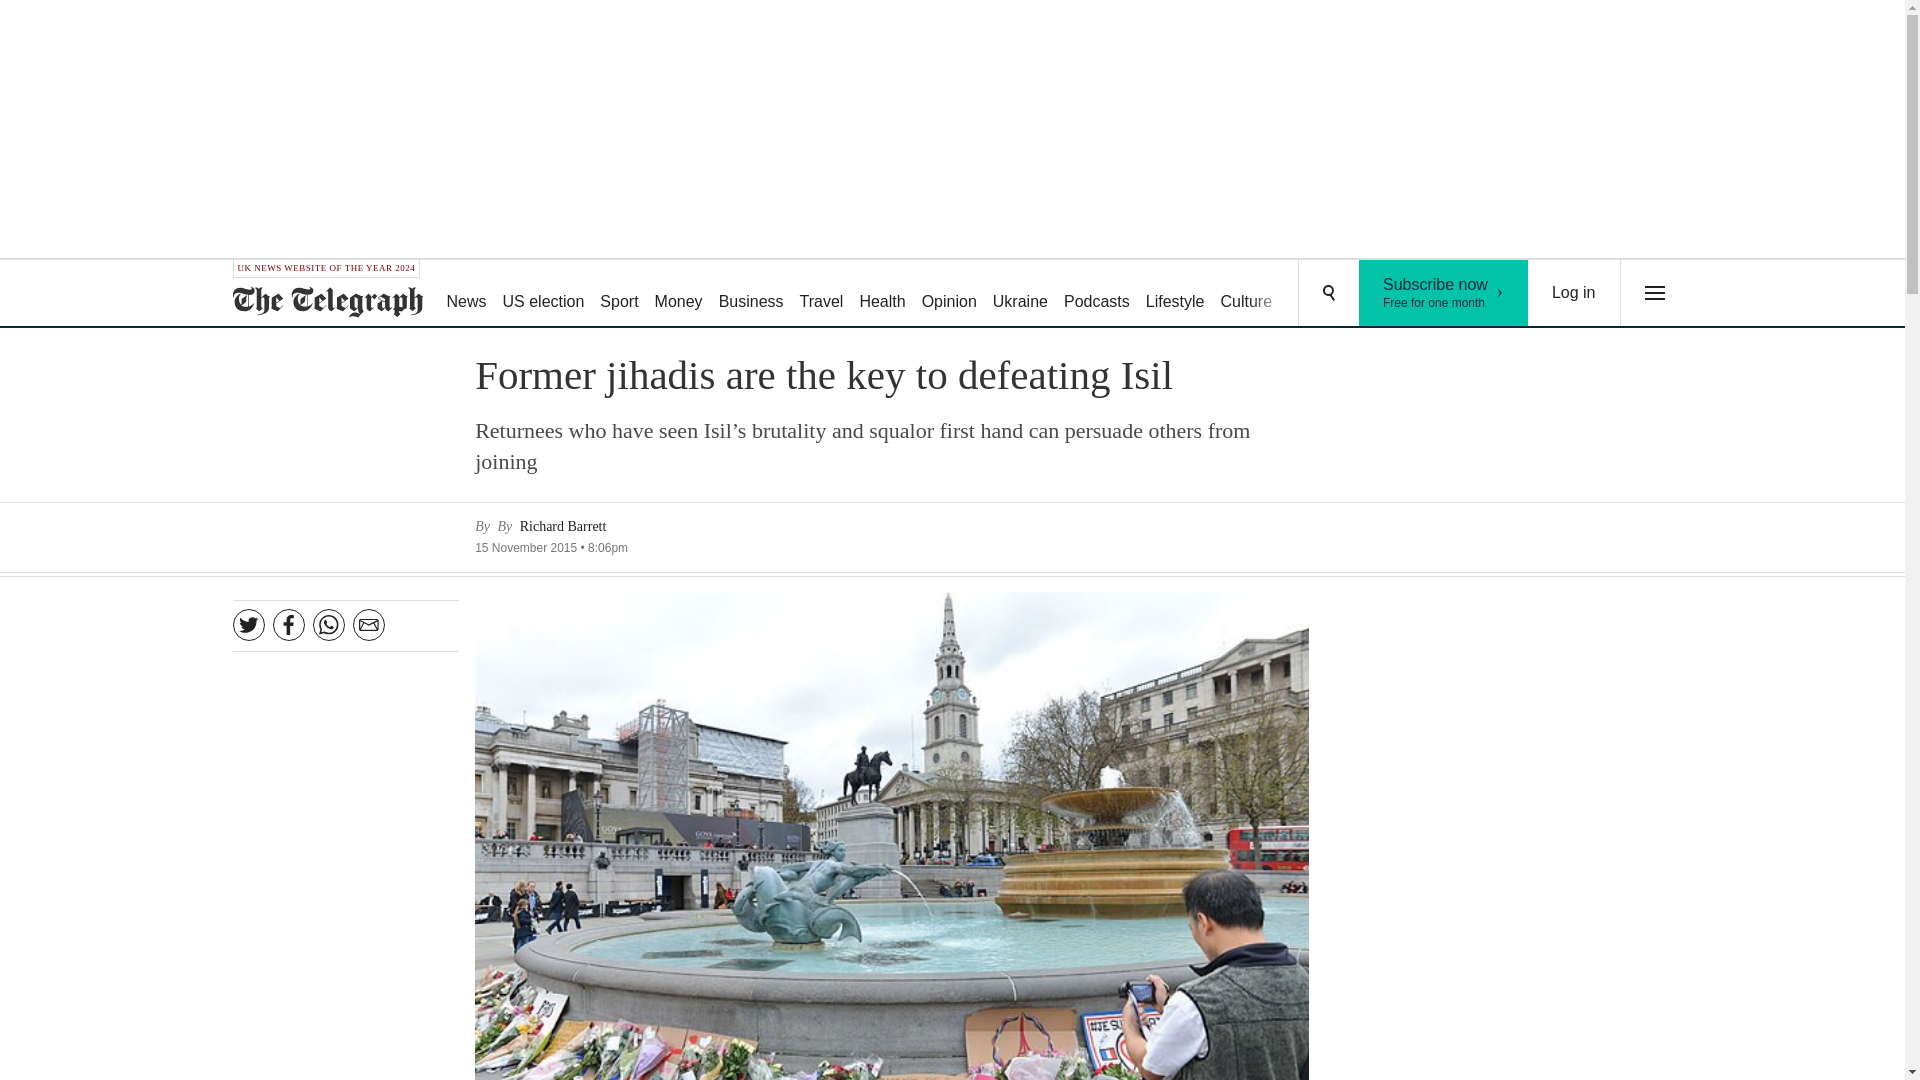  Describe the element at coordinates (1176, 294) in the screenshot. I see `Opinion` at that location.